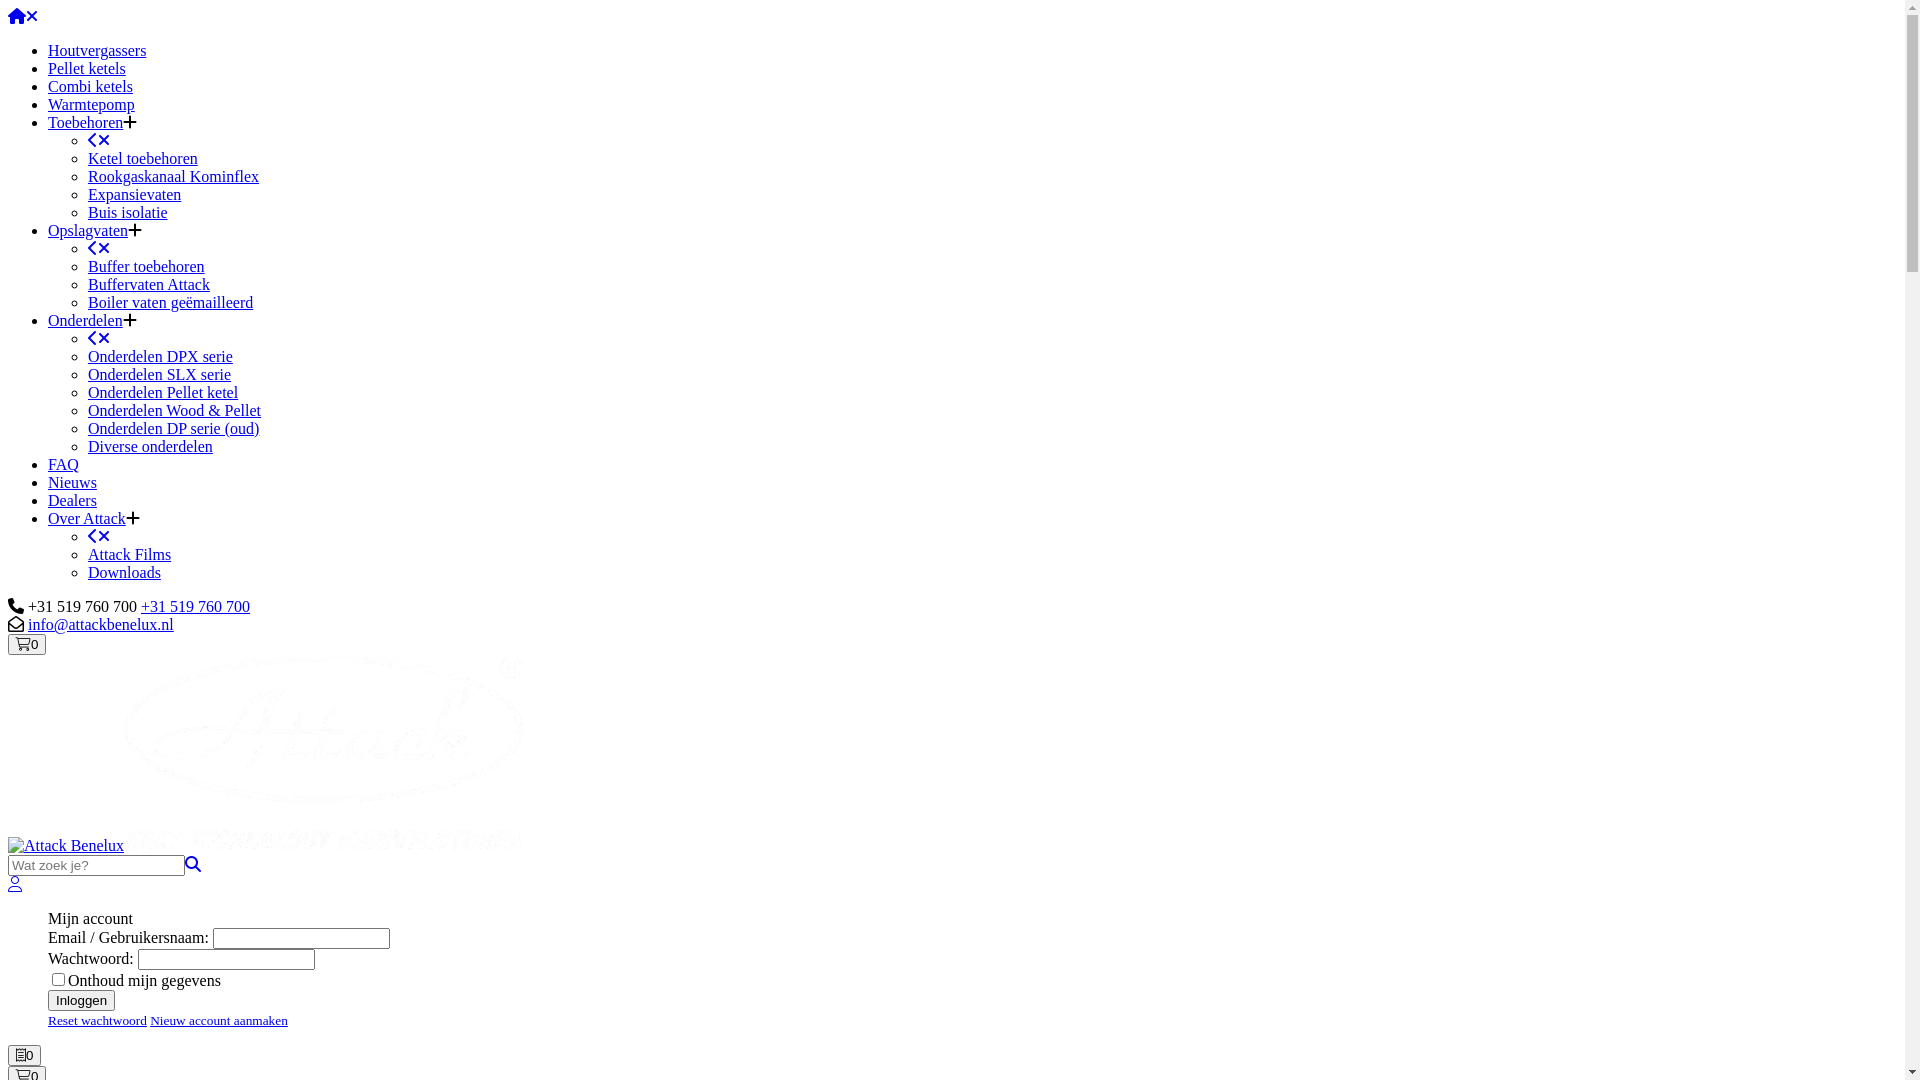 The image size is (1920, 1080). What do you see at coordinates (104, 248) in the screenshot?
I see `Sluiten` at bounding box center [104, 248].